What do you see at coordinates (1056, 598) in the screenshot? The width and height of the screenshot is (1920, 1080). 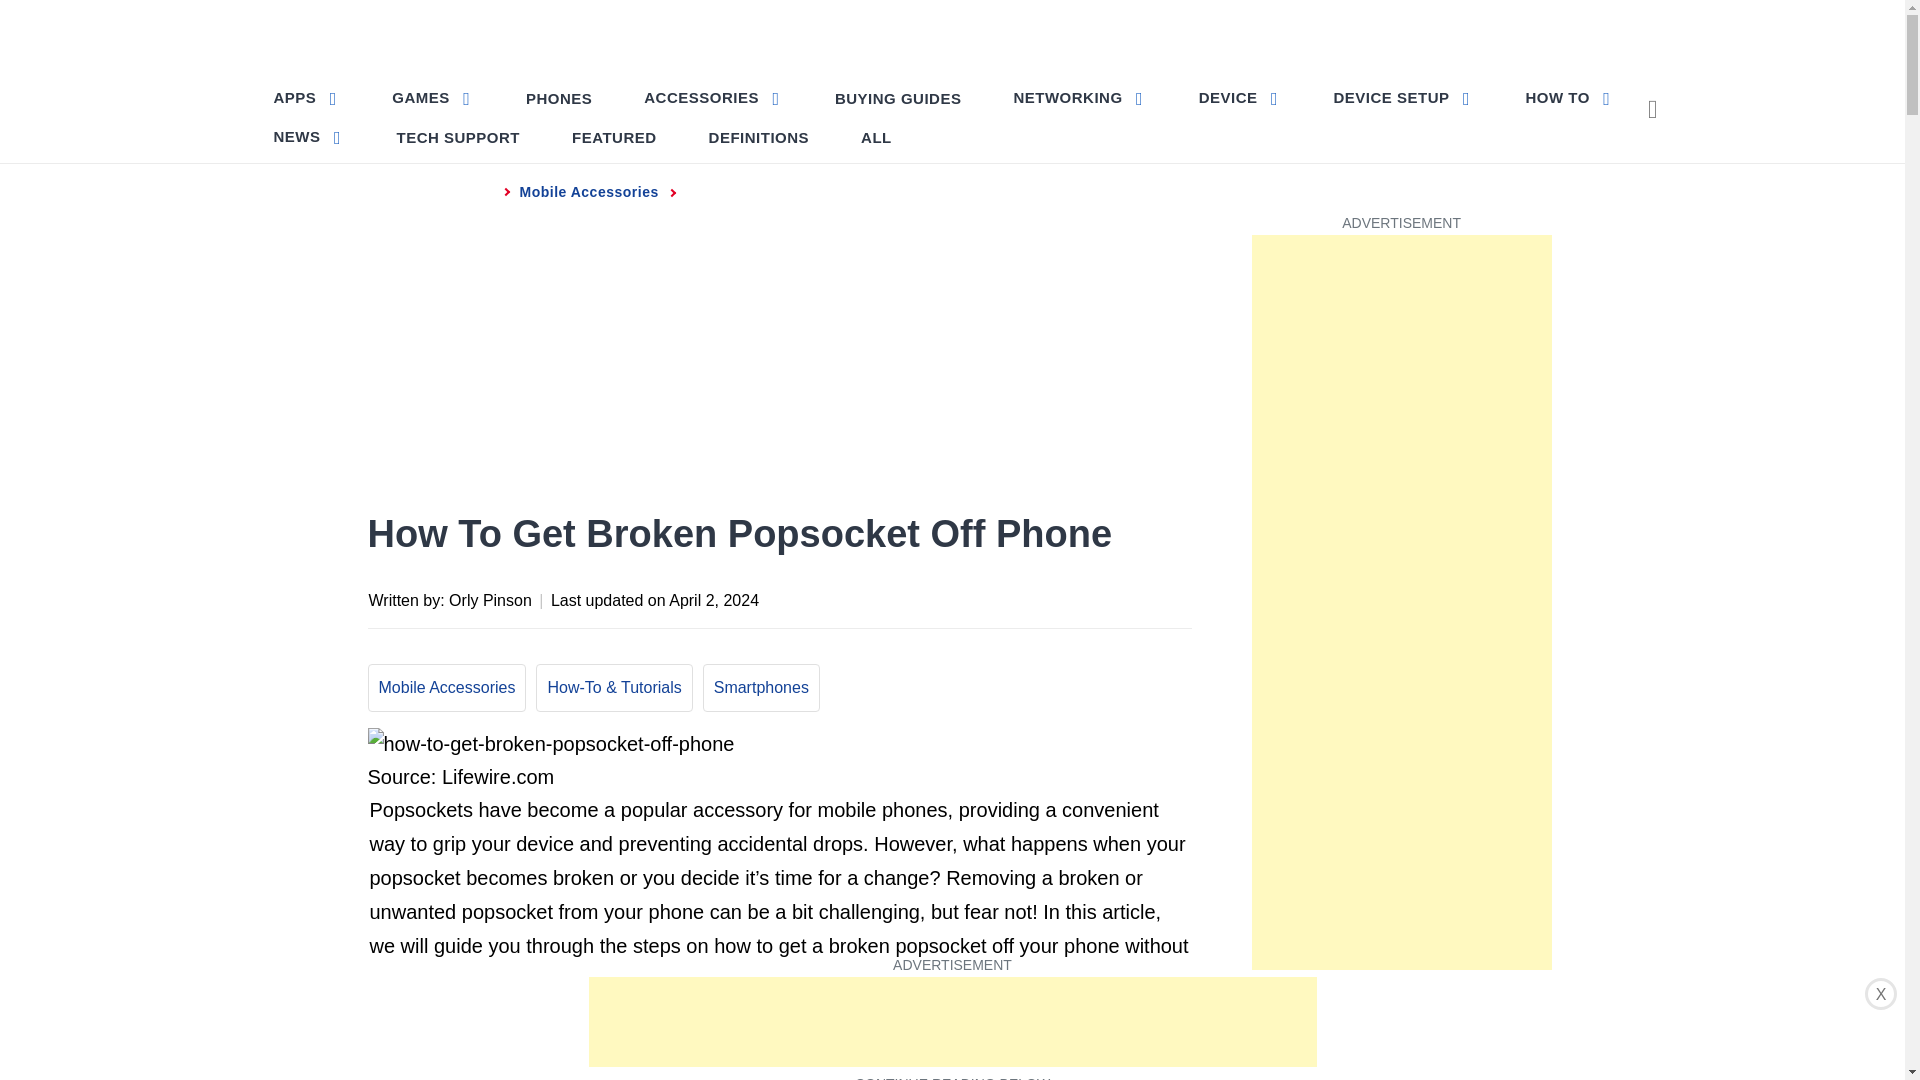 I see `Share on Pinterest` at bounding box center [1056, 598].